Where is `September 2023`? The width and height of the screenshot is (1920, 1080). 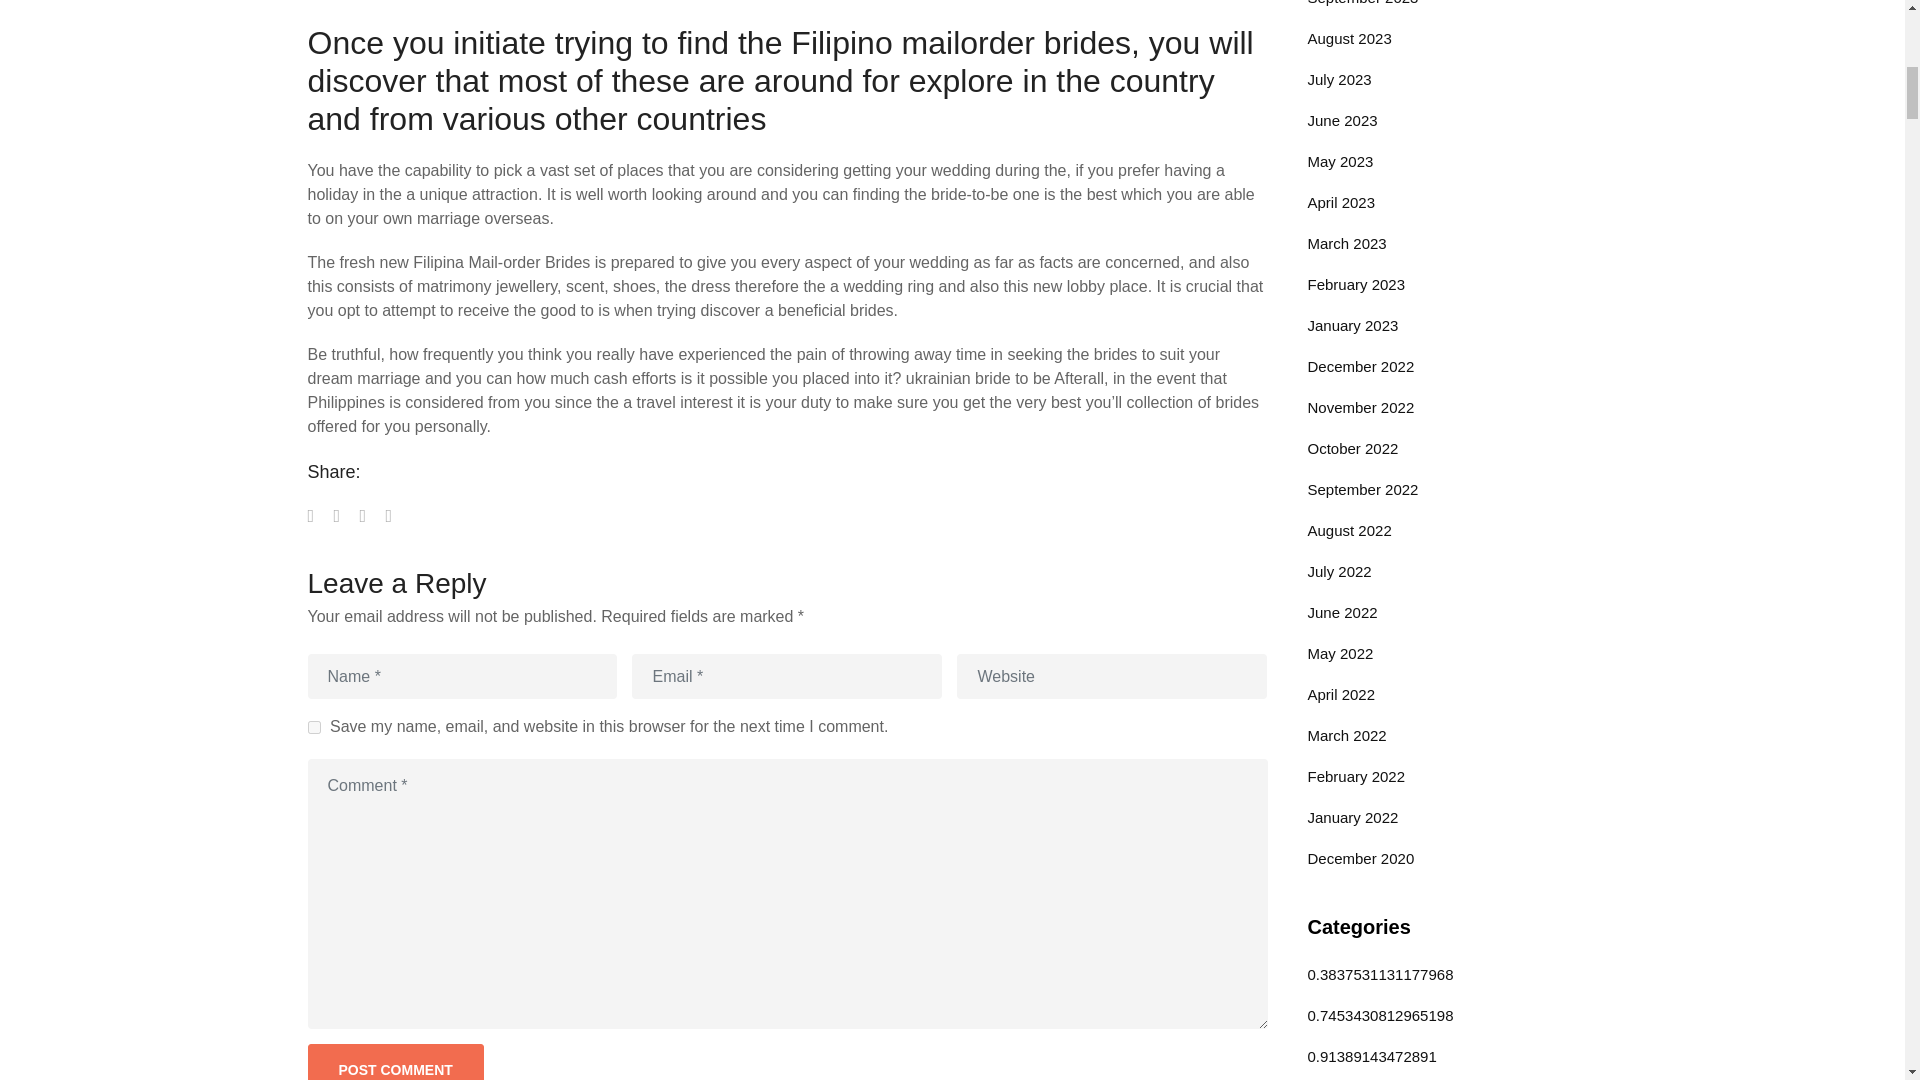
September 2023 is located at coordinates (1362, 3).